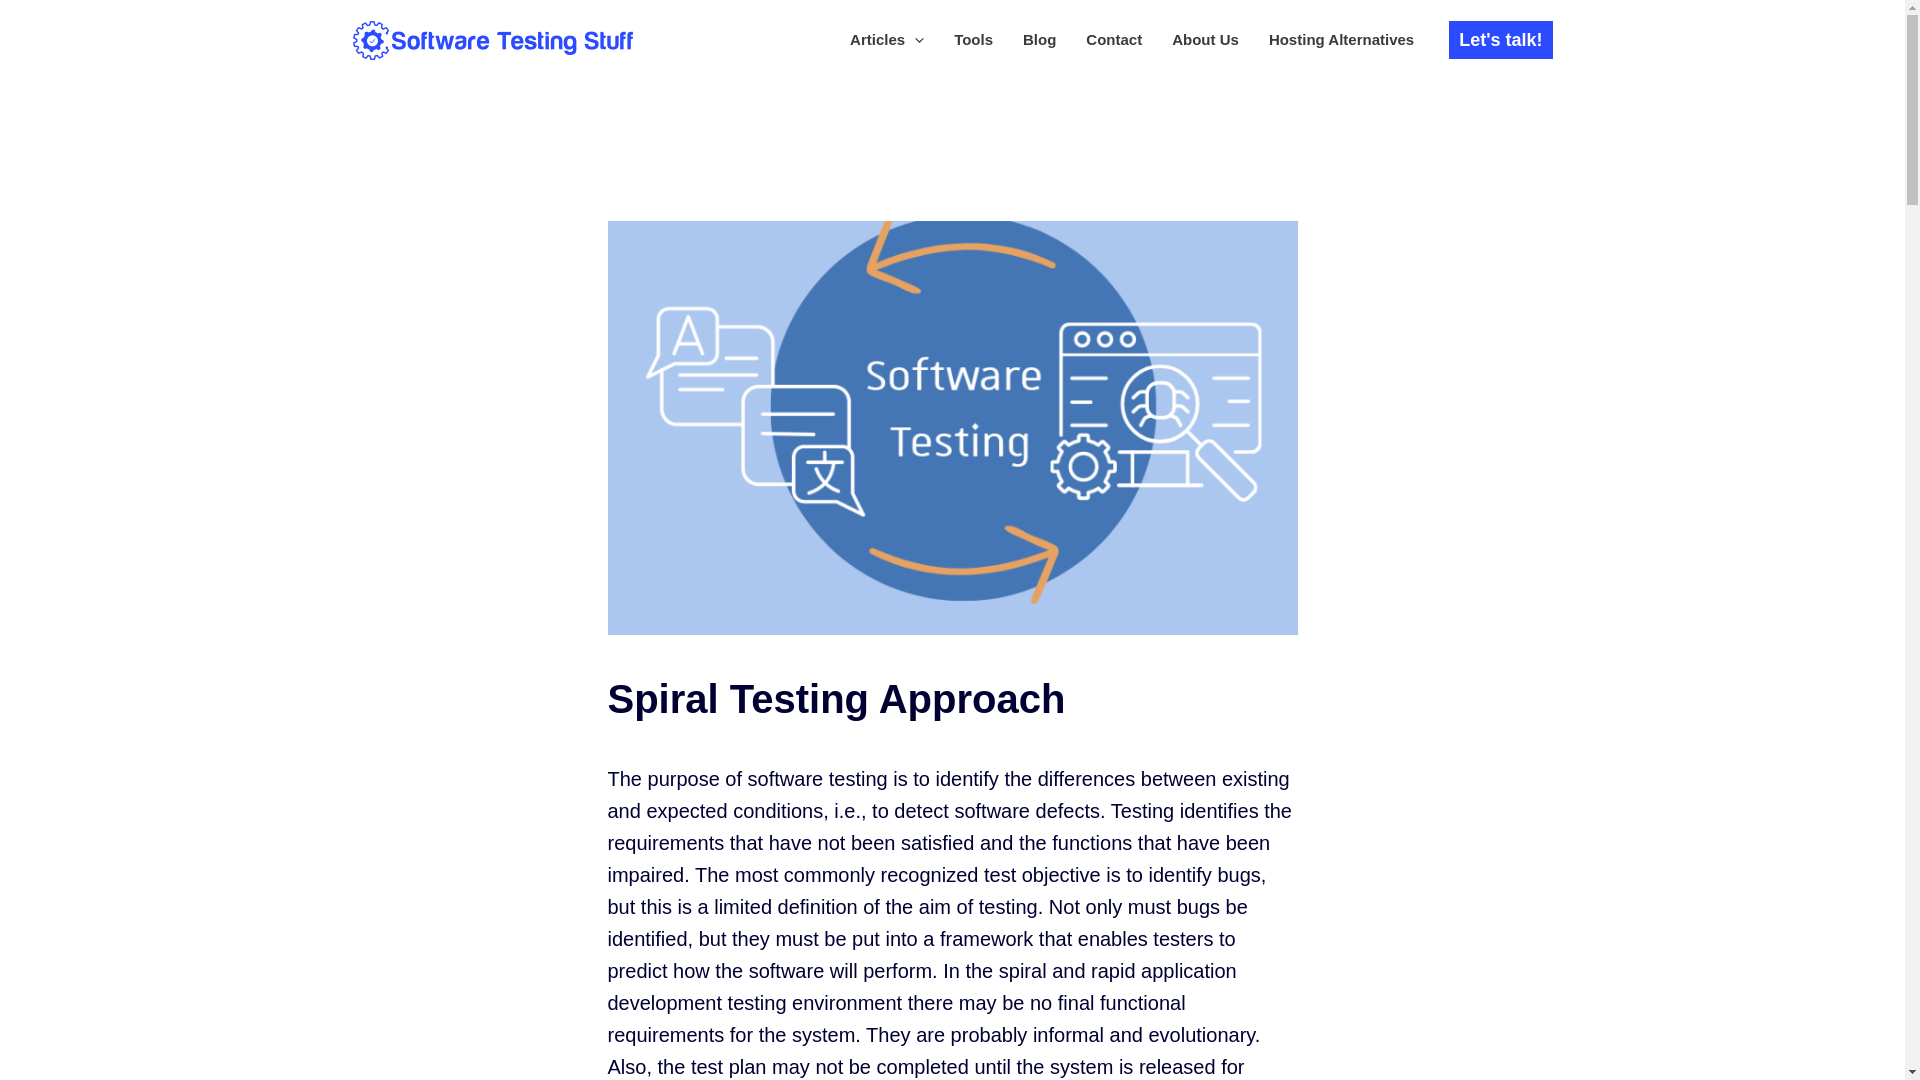  I want to click on About Us, so click(1205, 40).